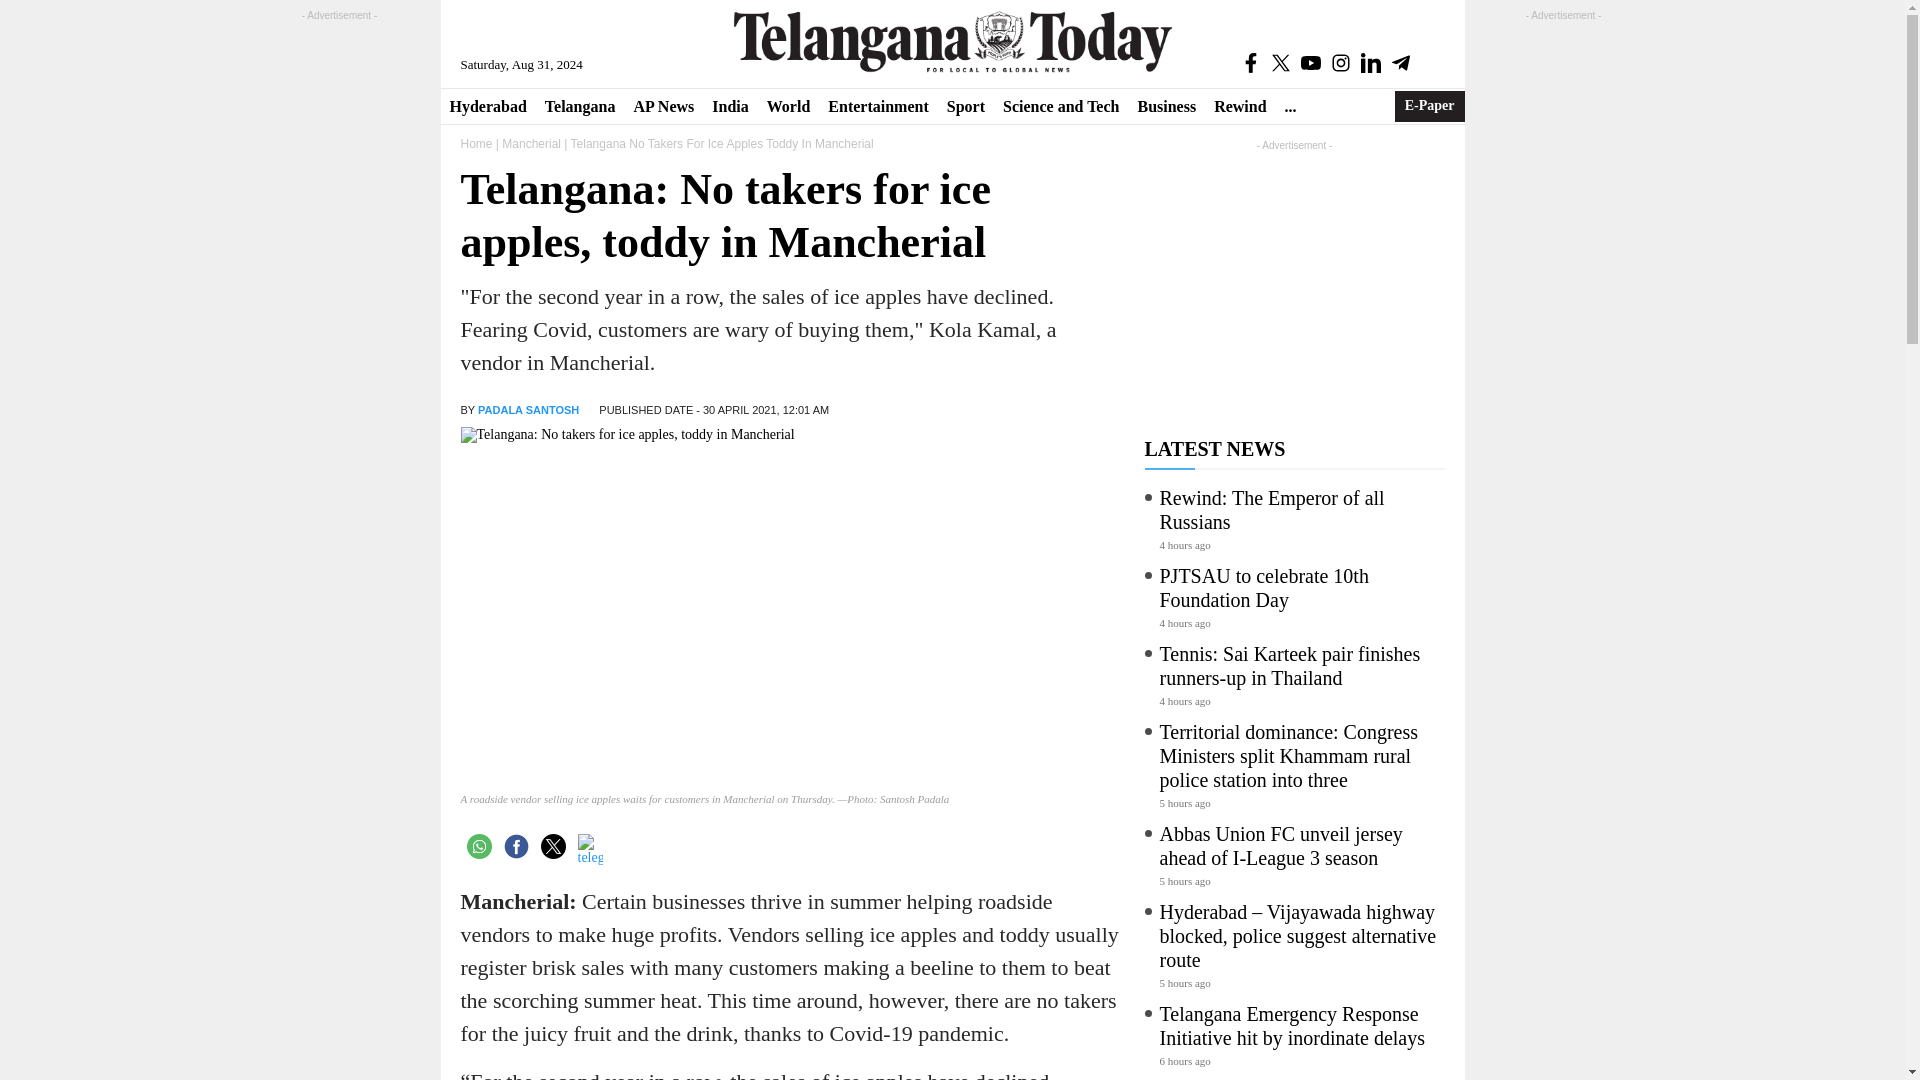 Image resolution: width=1920 pixels, height=1080 pixels. What do you see at coordinates (530, 144) in the screenshot?
I see `Mancherial` at bounding box center [530, 144].